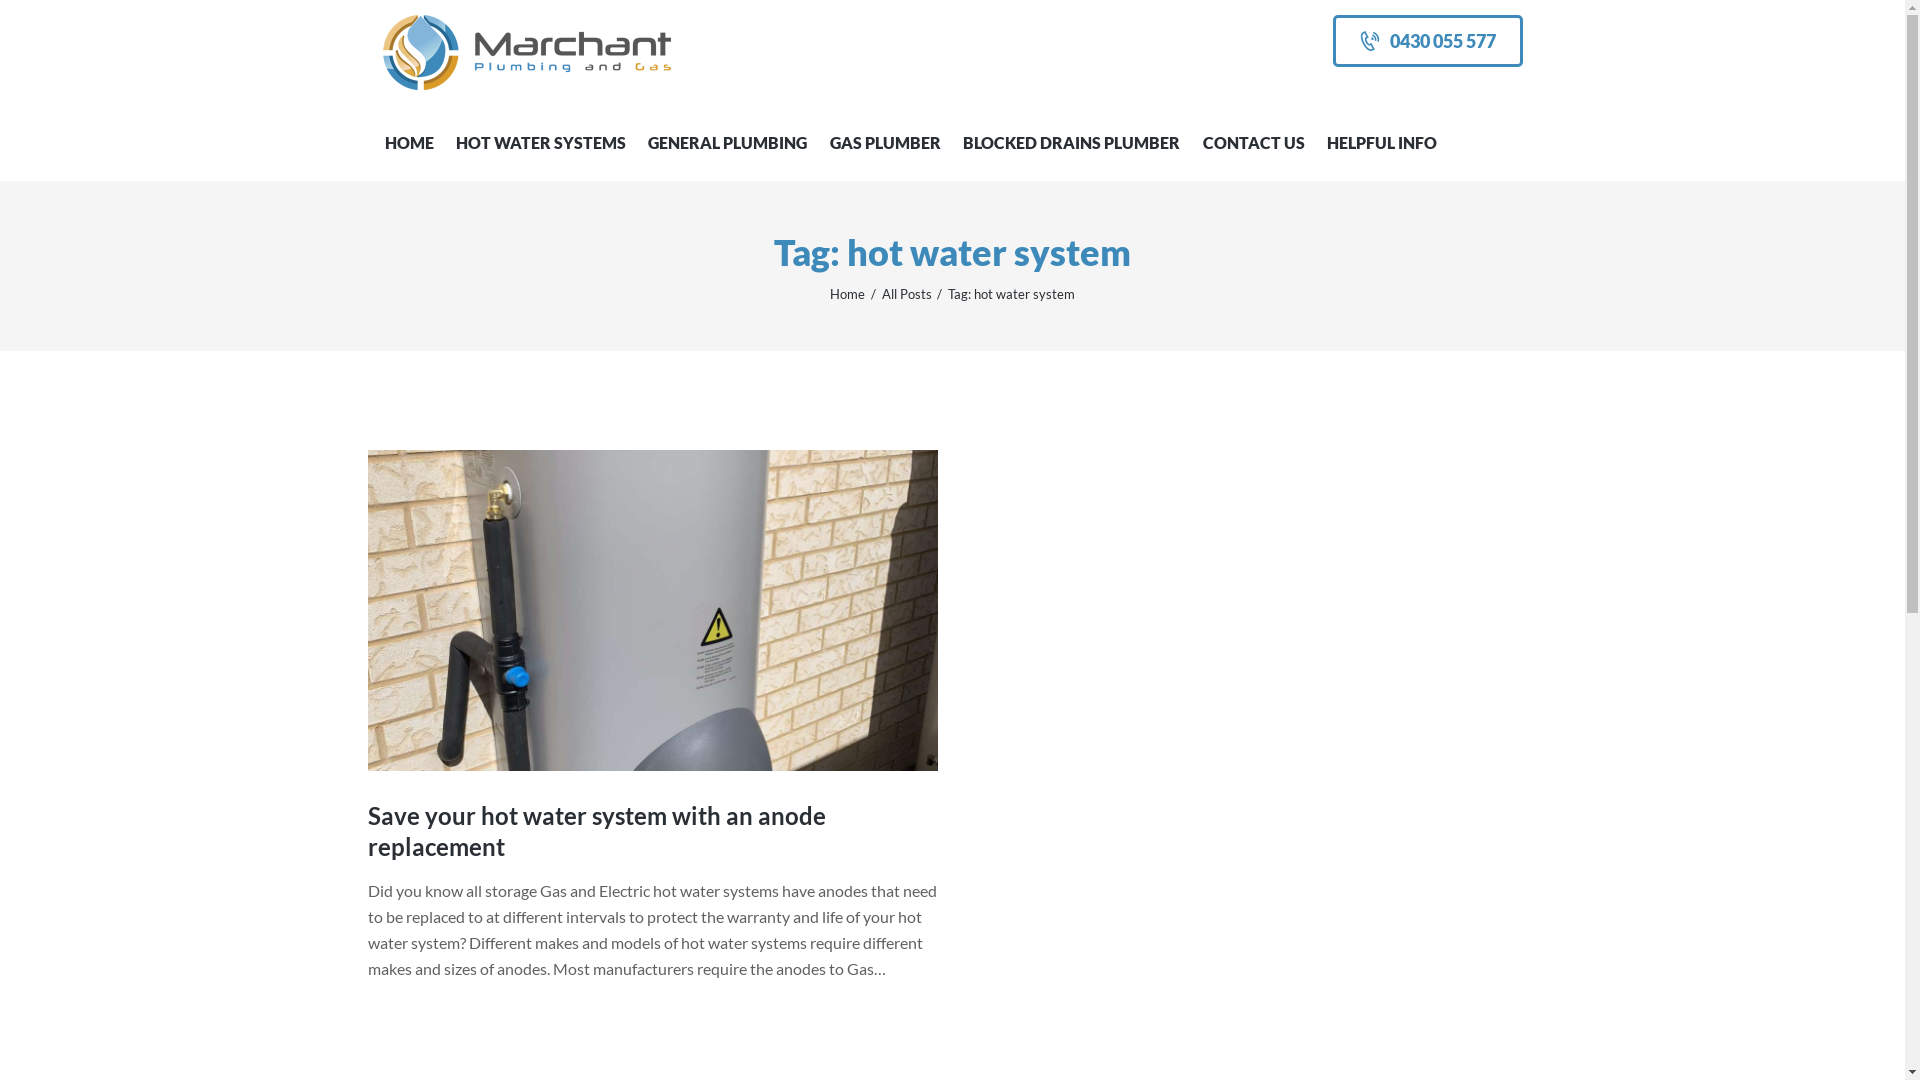  What do you see at coordinates (886, 143) in the screenshot?
I see `GAS PLUMBER` at bounding box center [886, 143].